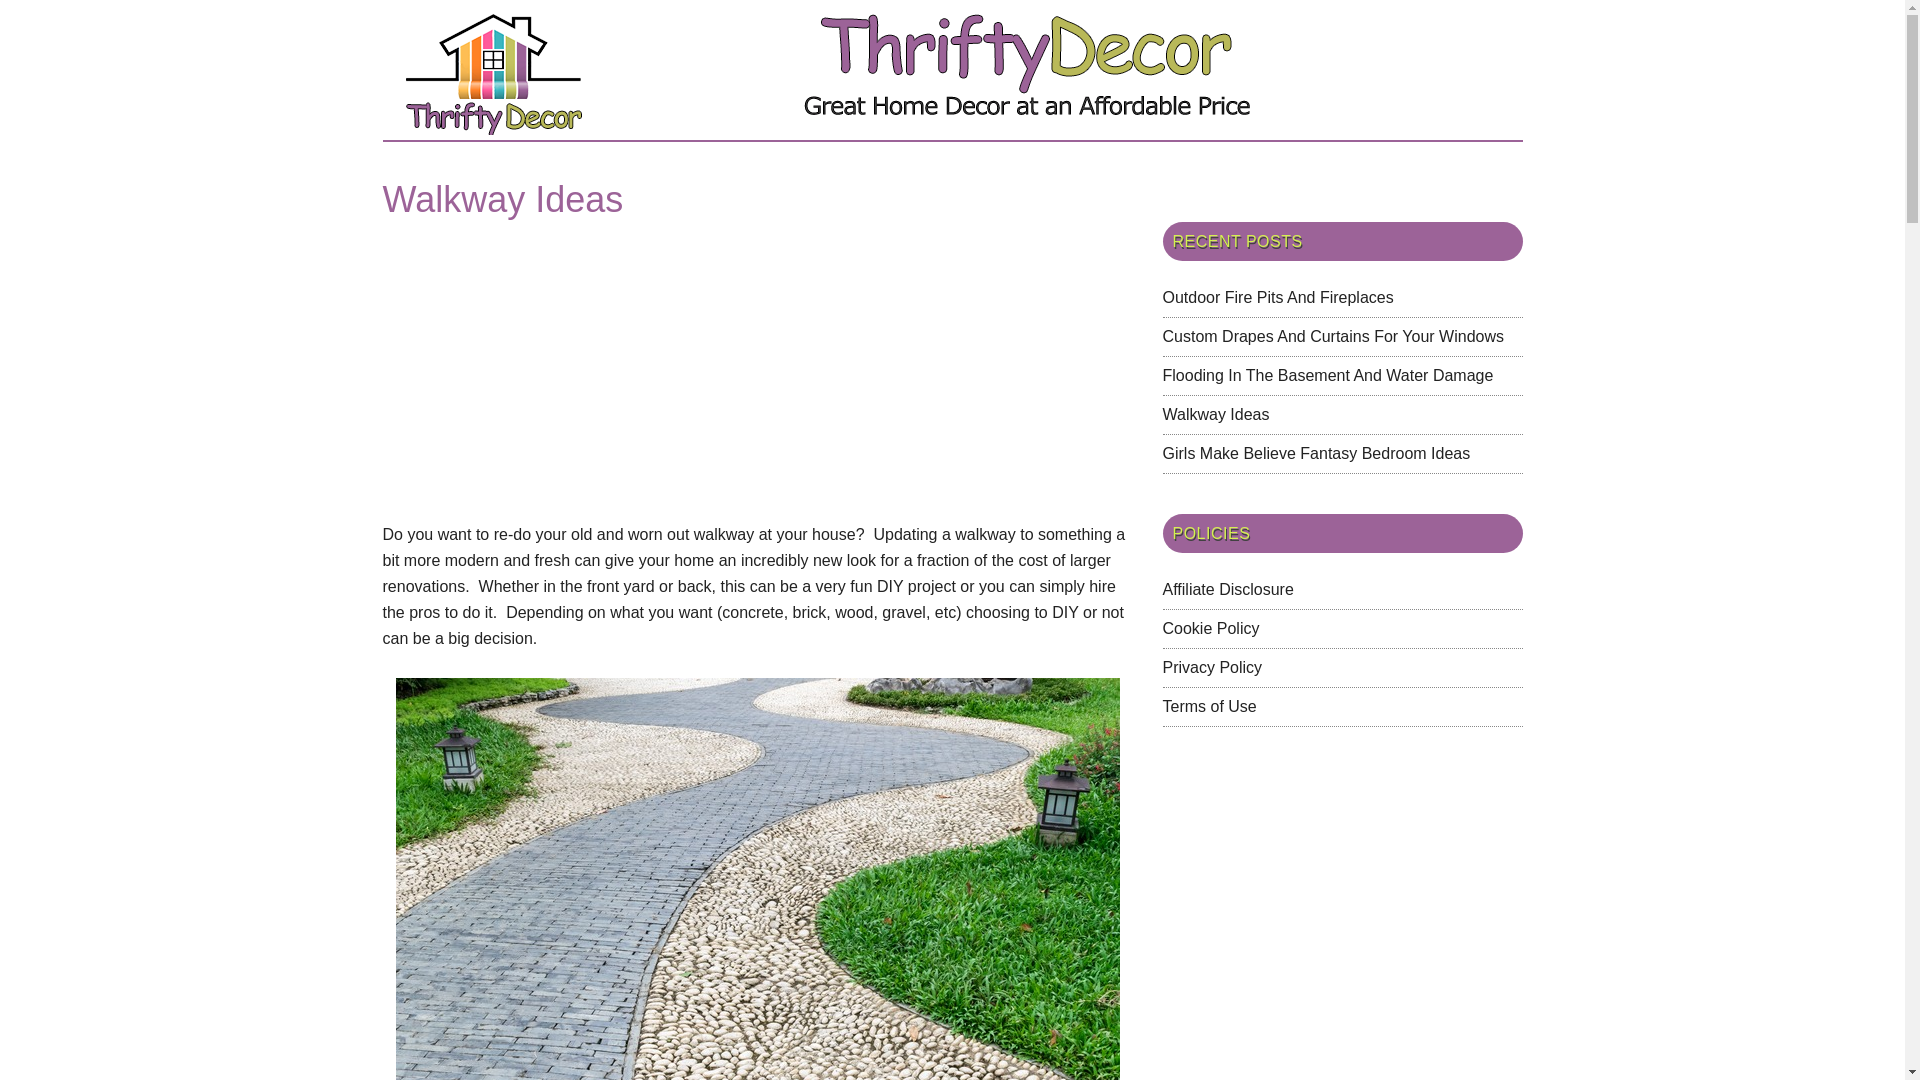 The width and height of the screenshot is (1920, 1080). Describe the element at coordinates (952, 72) in the screenshot. I see `Thrifty Decor` at that location.